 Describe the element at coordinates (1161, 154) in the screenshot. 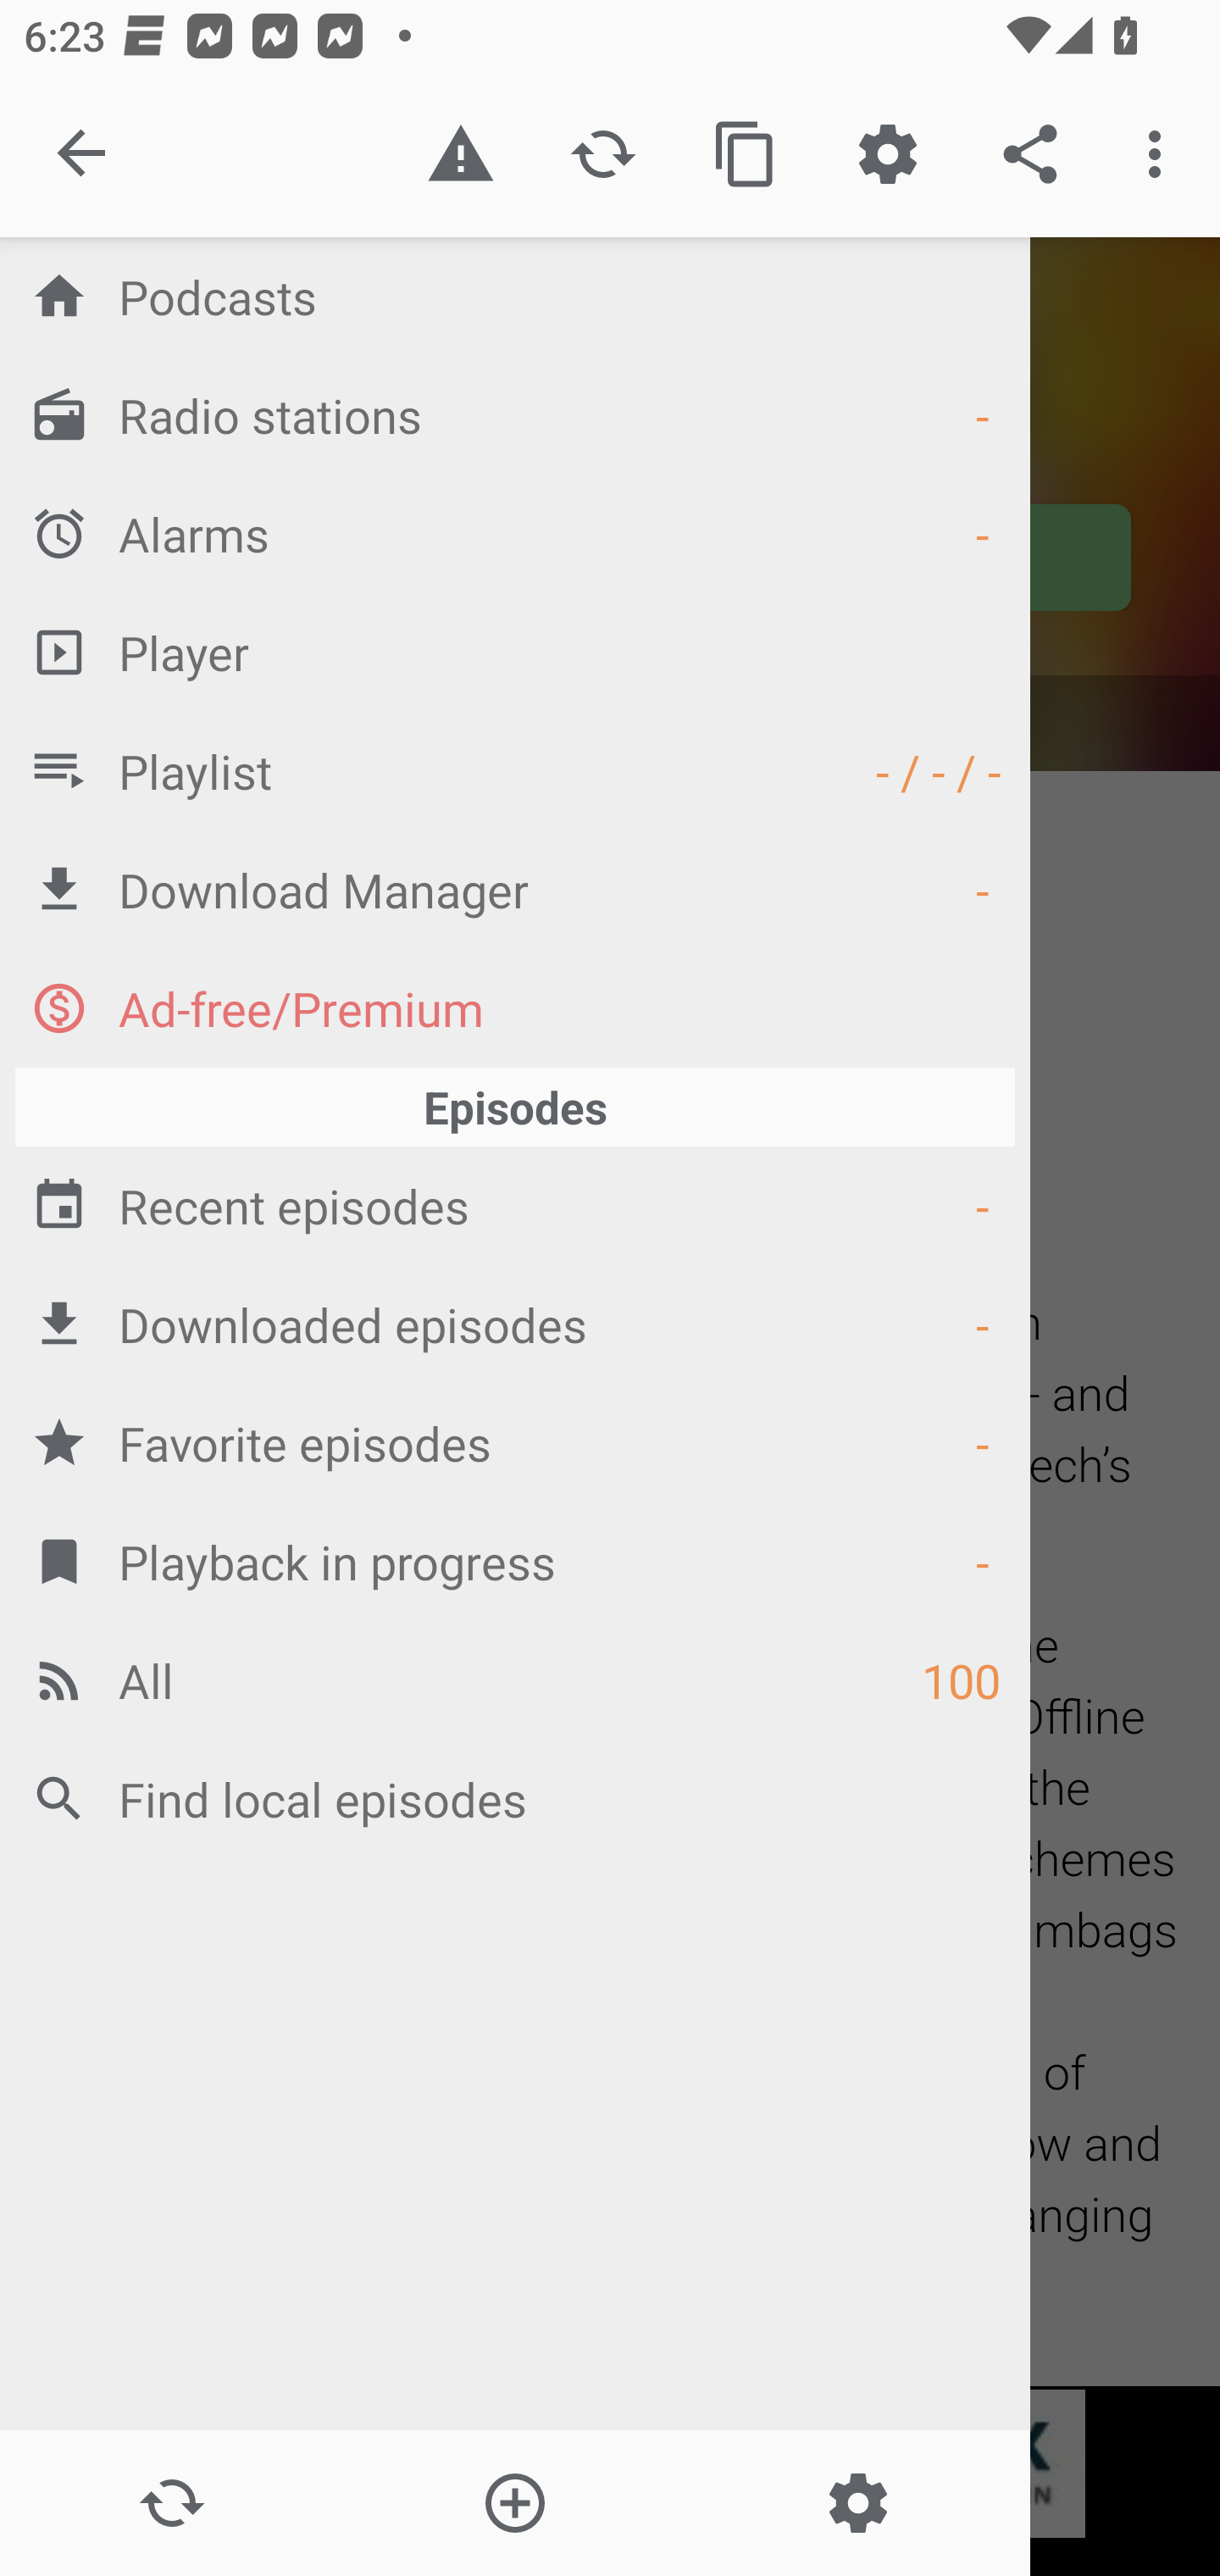

I see `More options` at that location.